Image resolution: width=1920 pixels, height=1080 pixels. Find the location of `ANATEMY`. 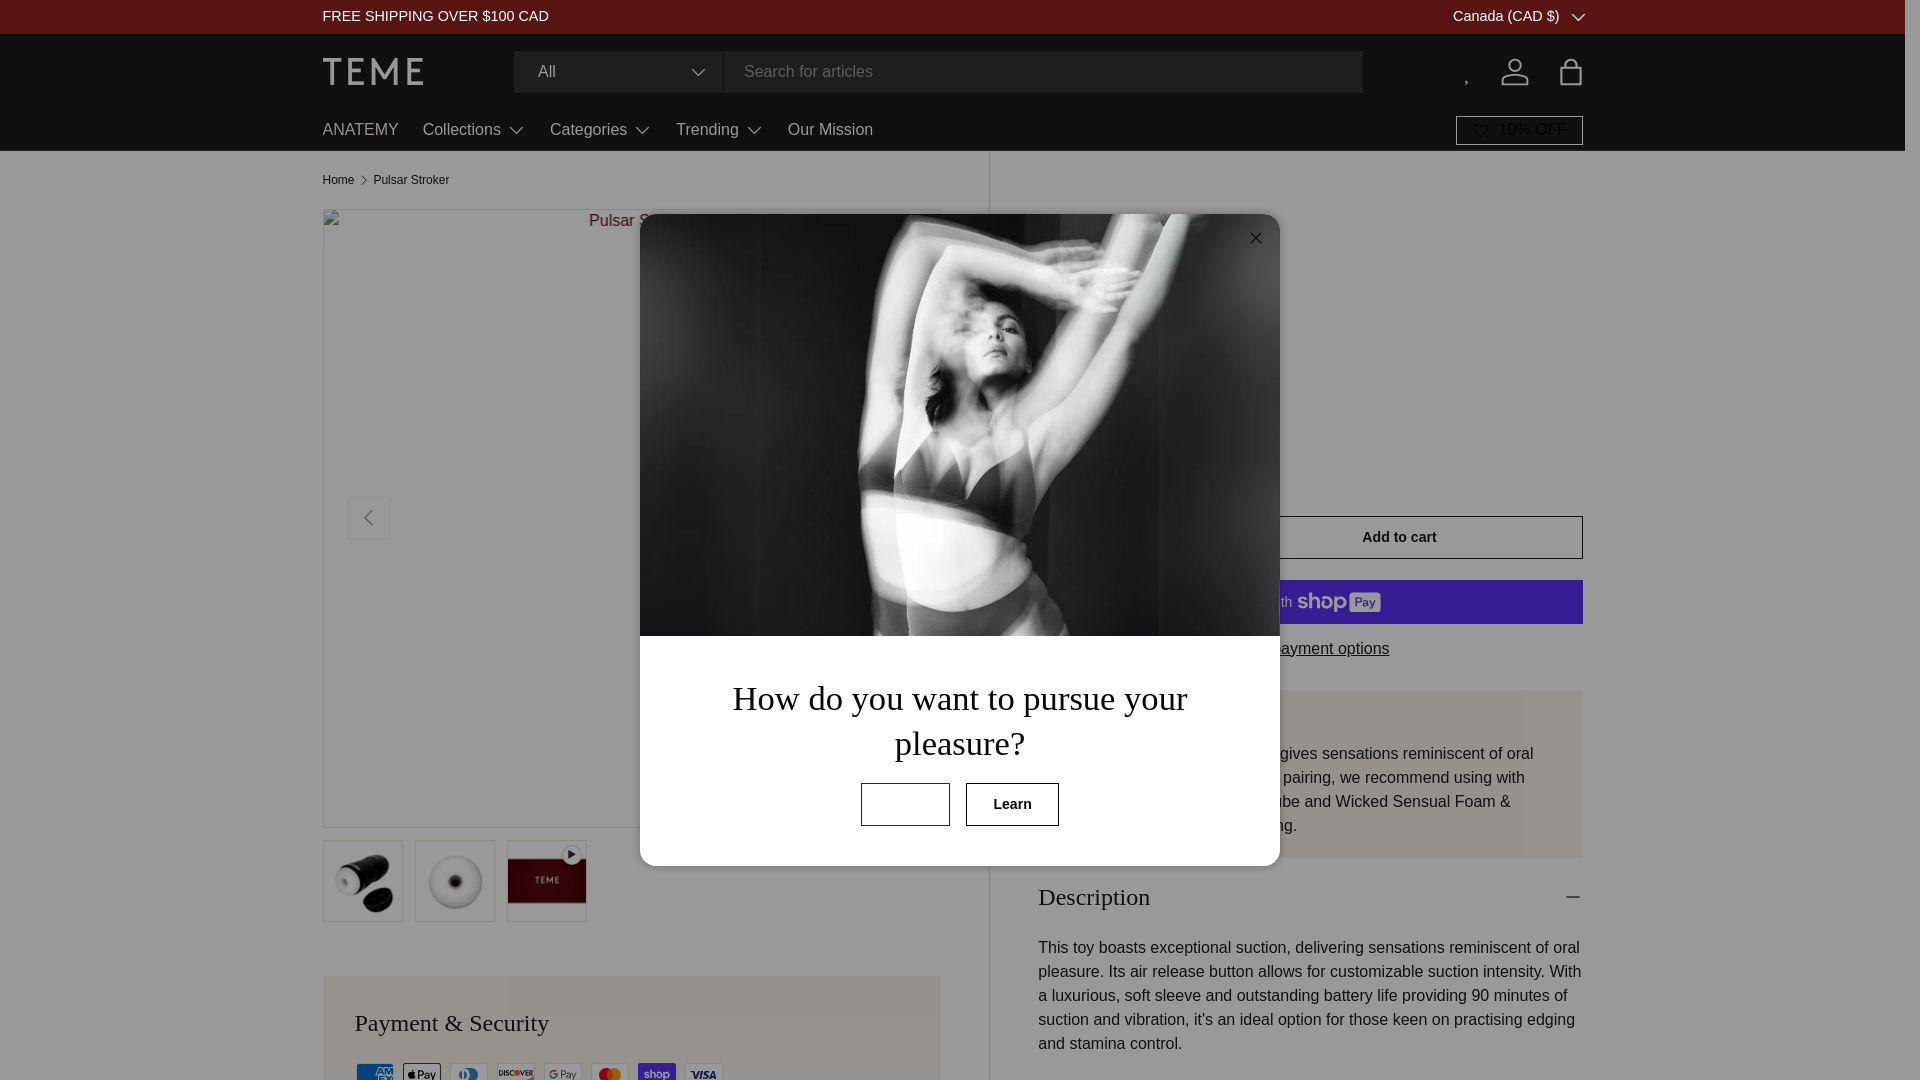

ANATEMY is located at coordinates (360, 130).